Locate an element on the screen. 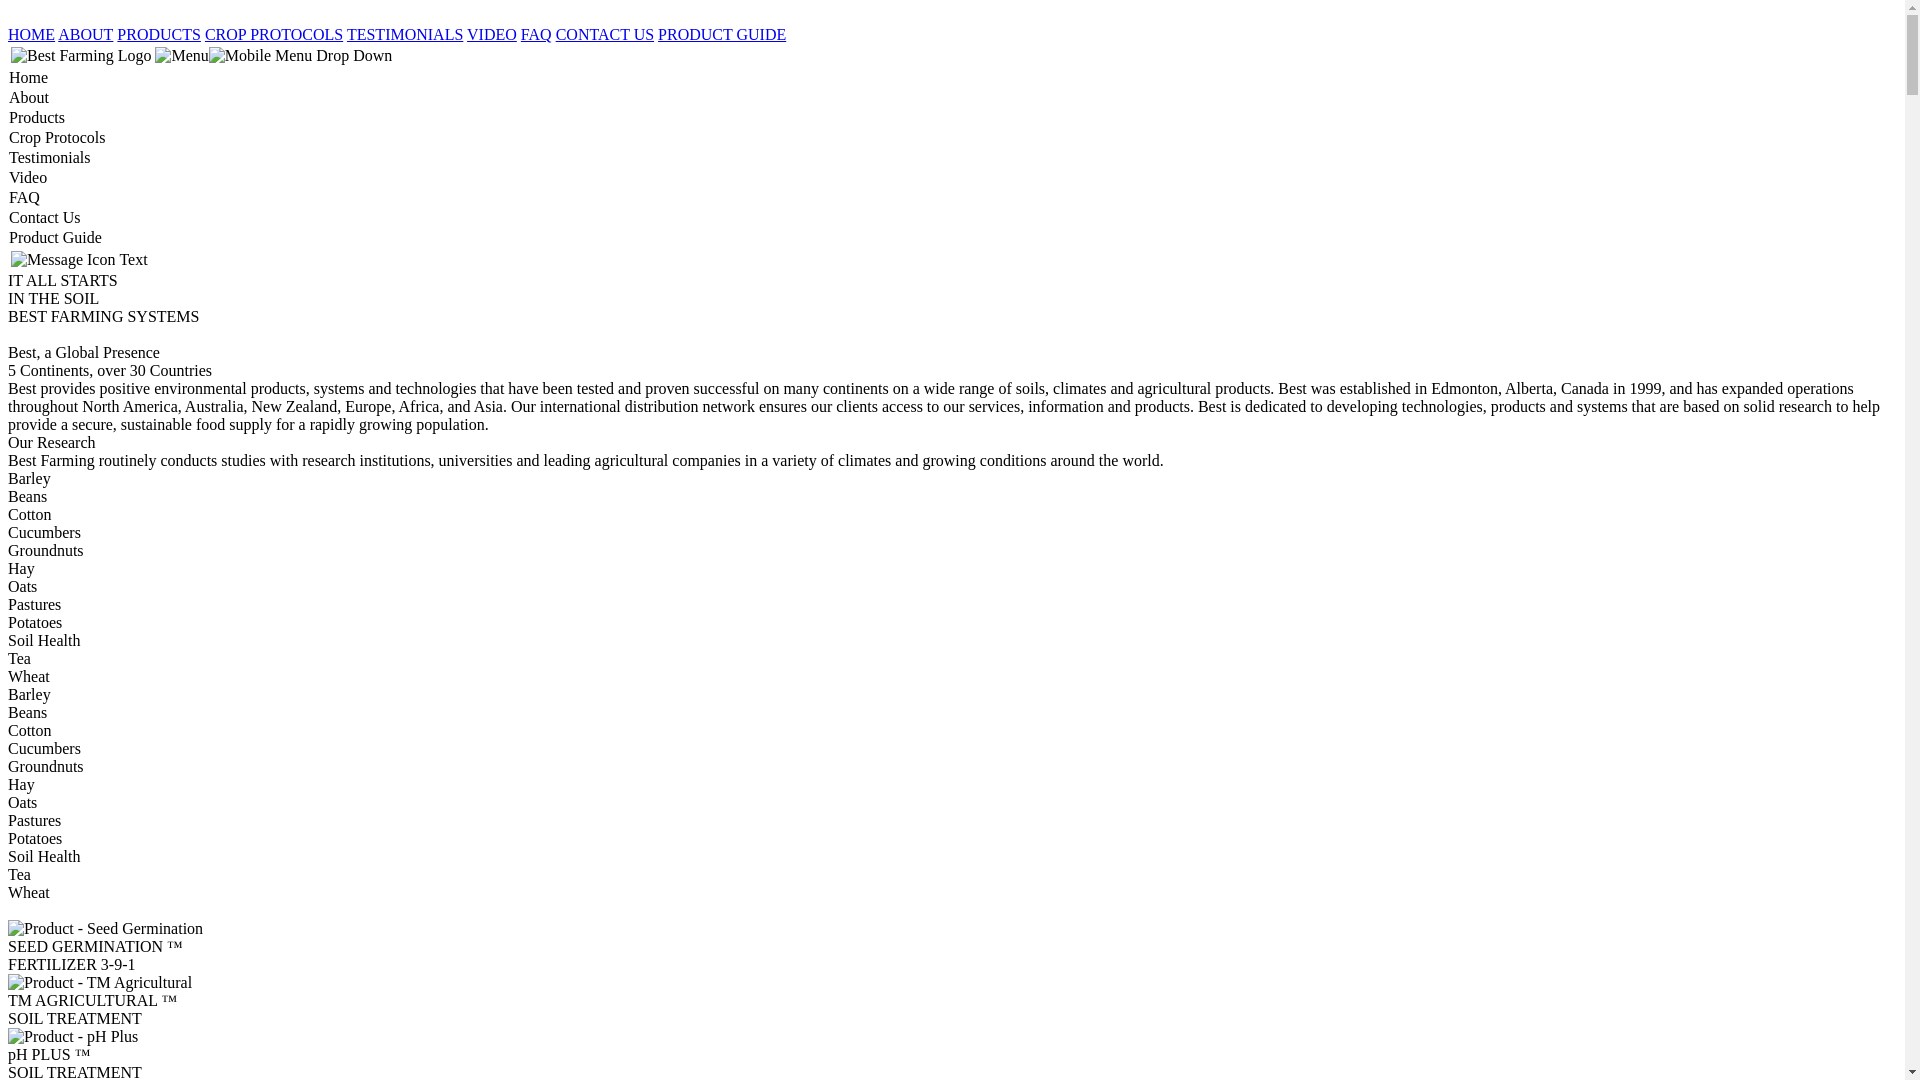 This screenshot has width=1920, height=1080. Wheat is located at coordinates (952, 677).